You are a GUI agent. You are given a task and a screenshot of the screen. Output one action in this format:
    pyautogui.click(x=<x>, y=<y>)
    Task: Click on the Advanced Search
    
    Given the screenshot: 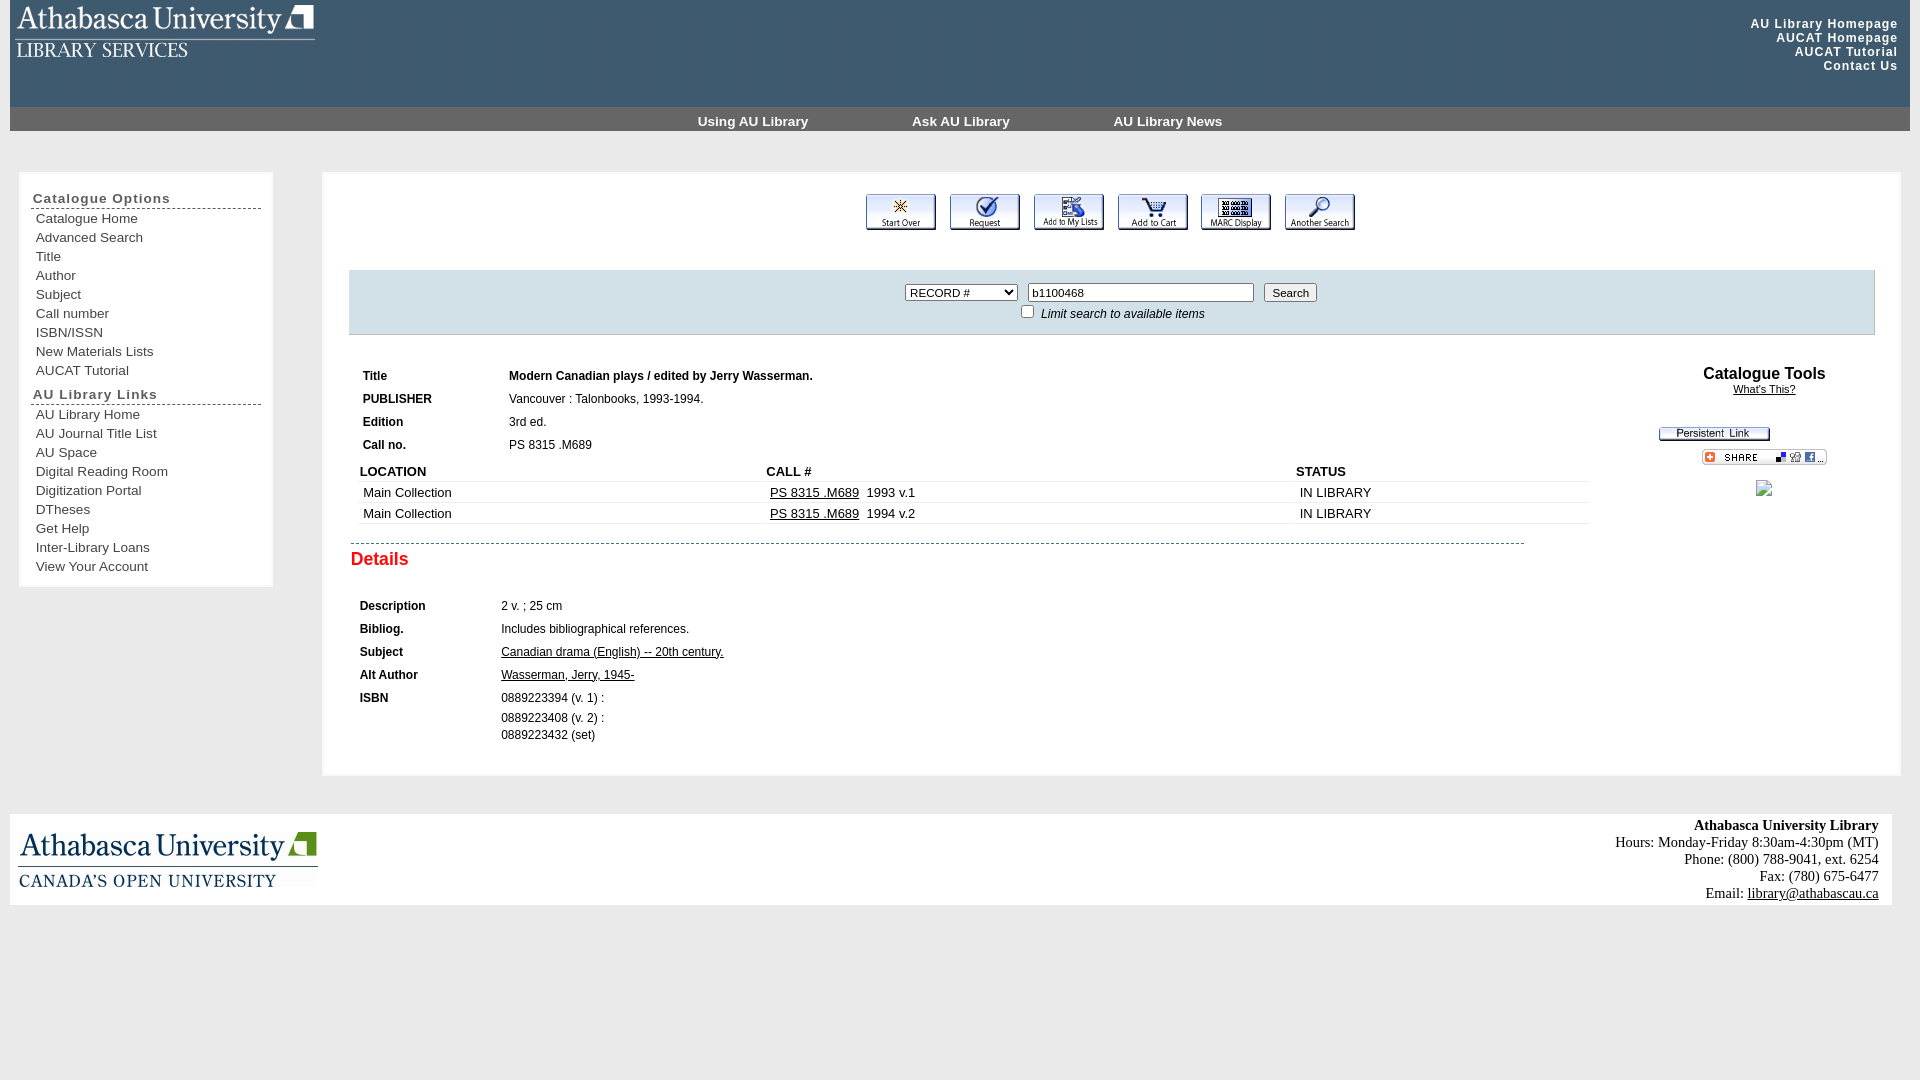 What is the action you would take?
    pyautogui.click(x=148, y=238)
    